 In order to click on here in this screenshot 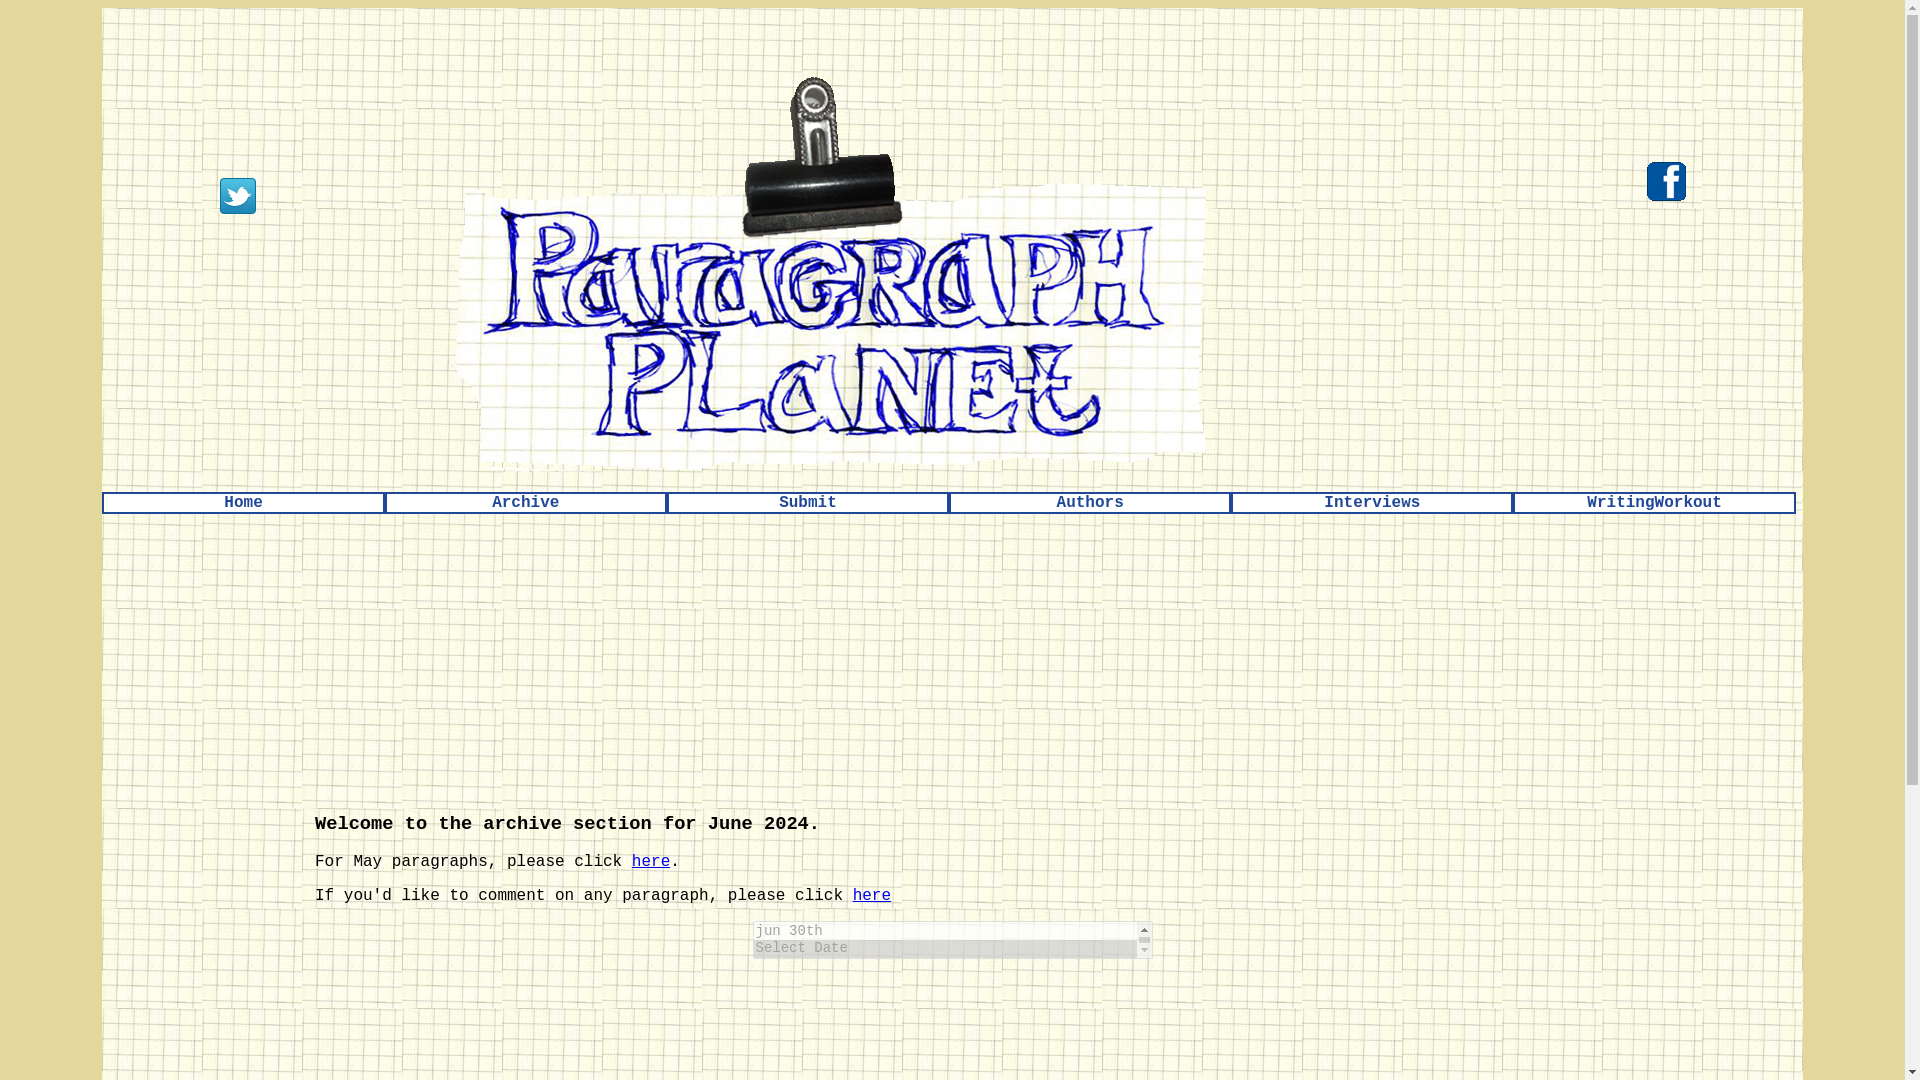, I will do `click(871, 896)`.